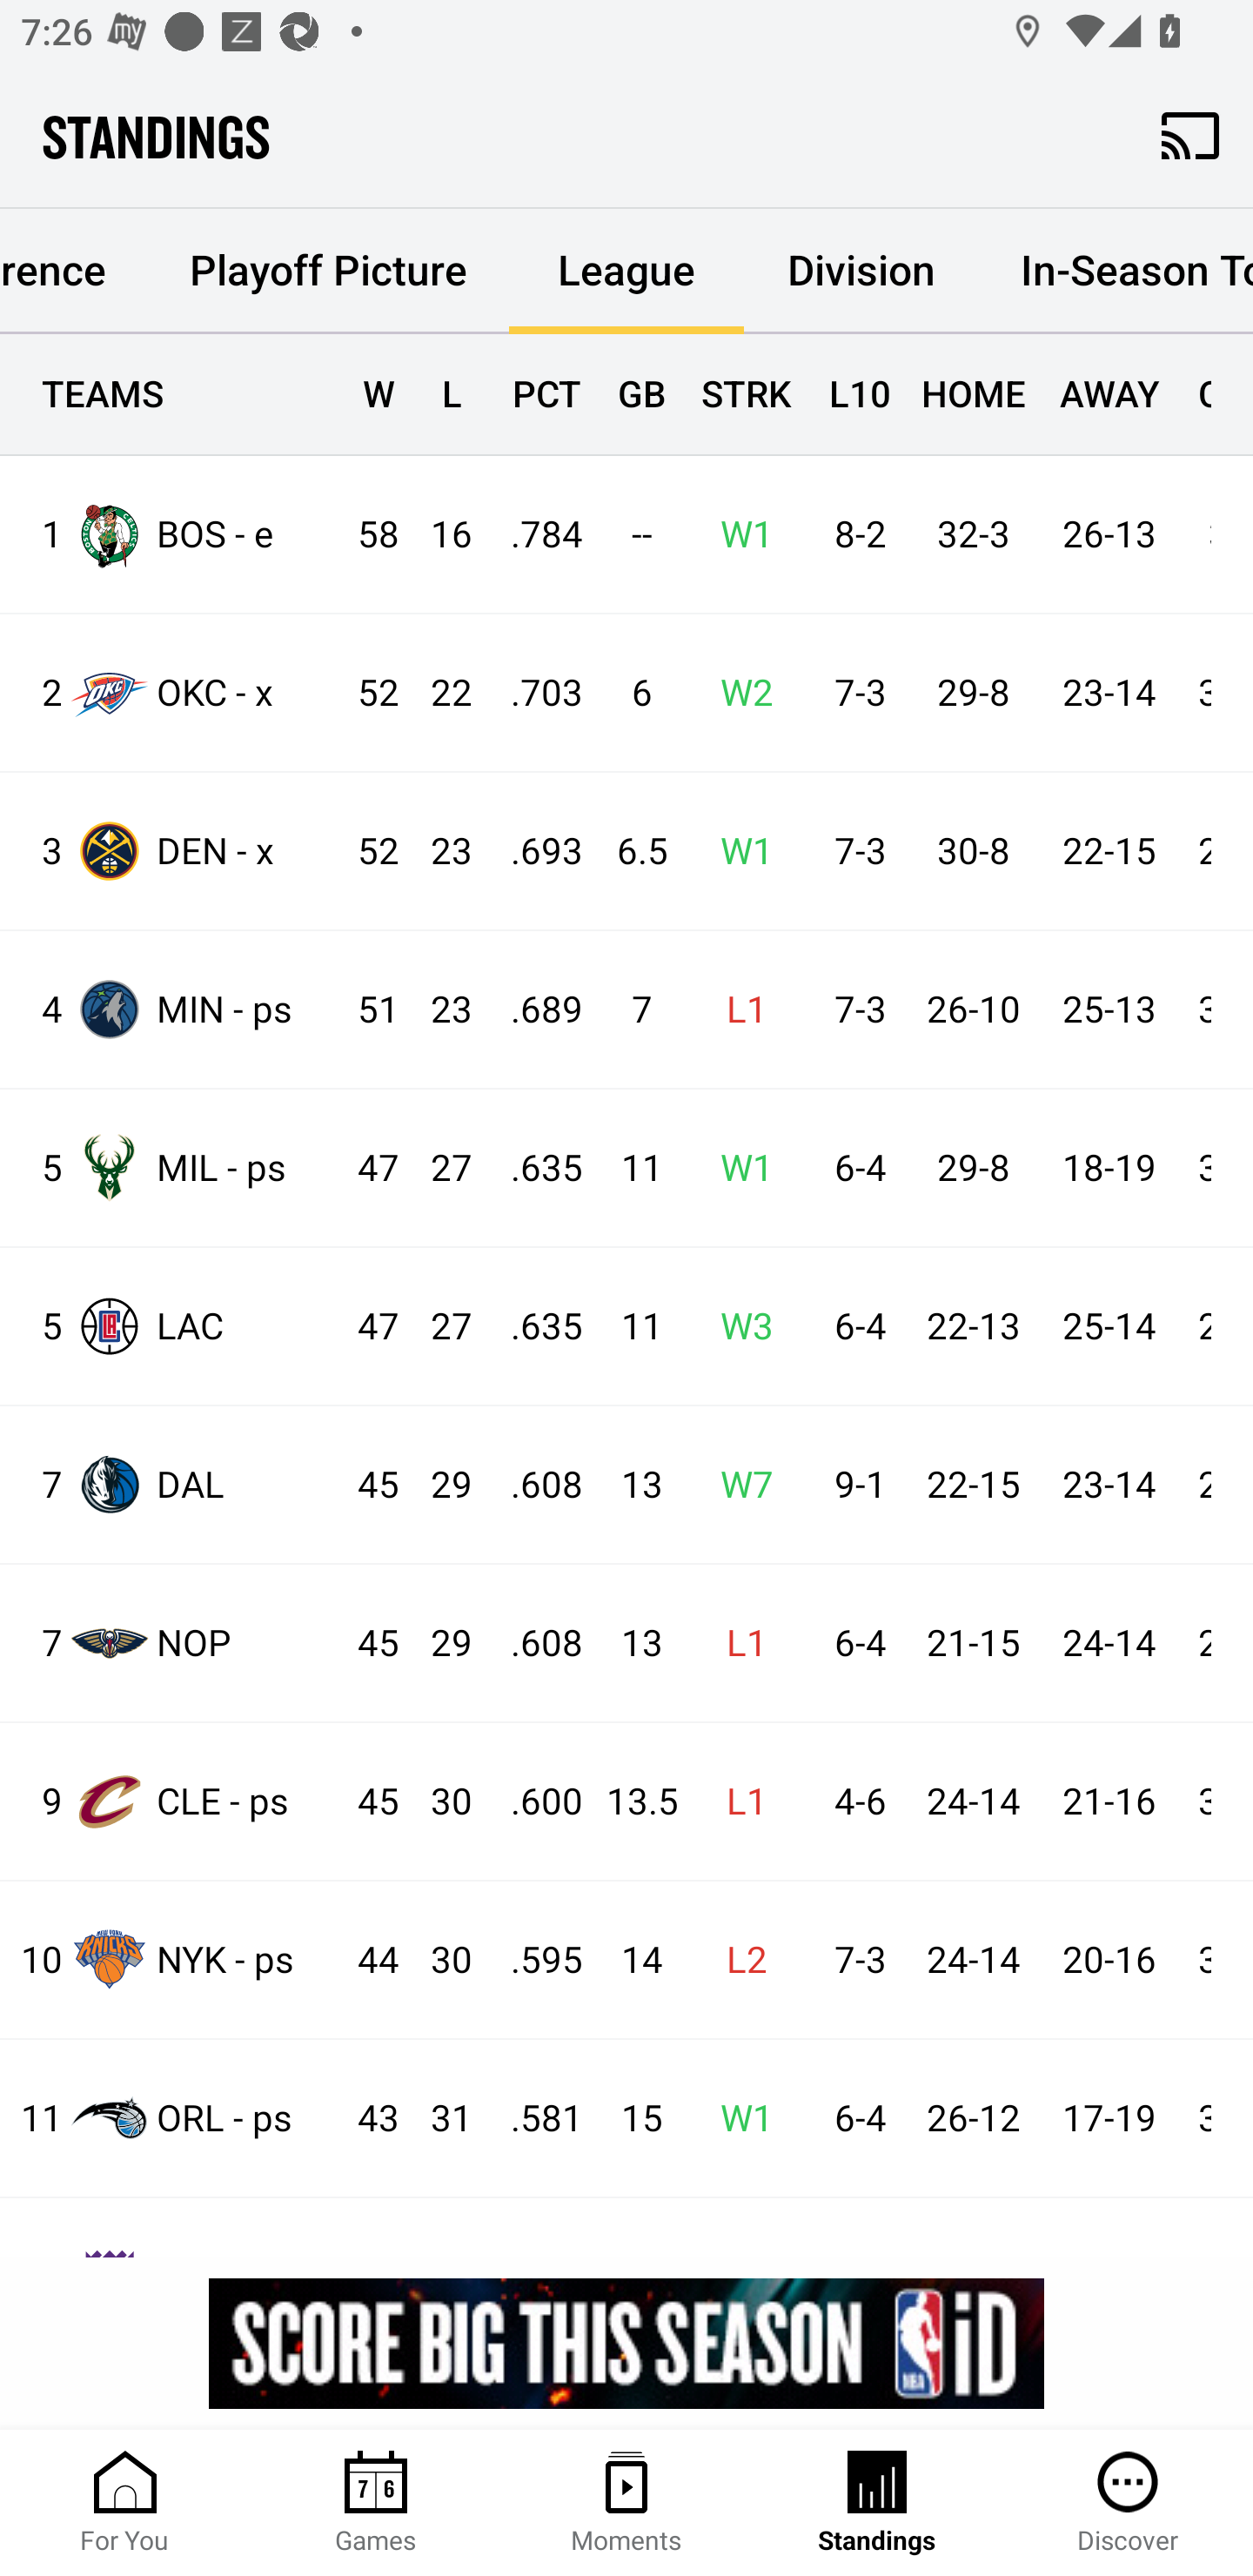 Image resolution: width=1253 pixels, height=2576 pixels. What do you see at coordinates (628, 851) in the screenshot?
I see `6.5` at bounding box center [628, 851].